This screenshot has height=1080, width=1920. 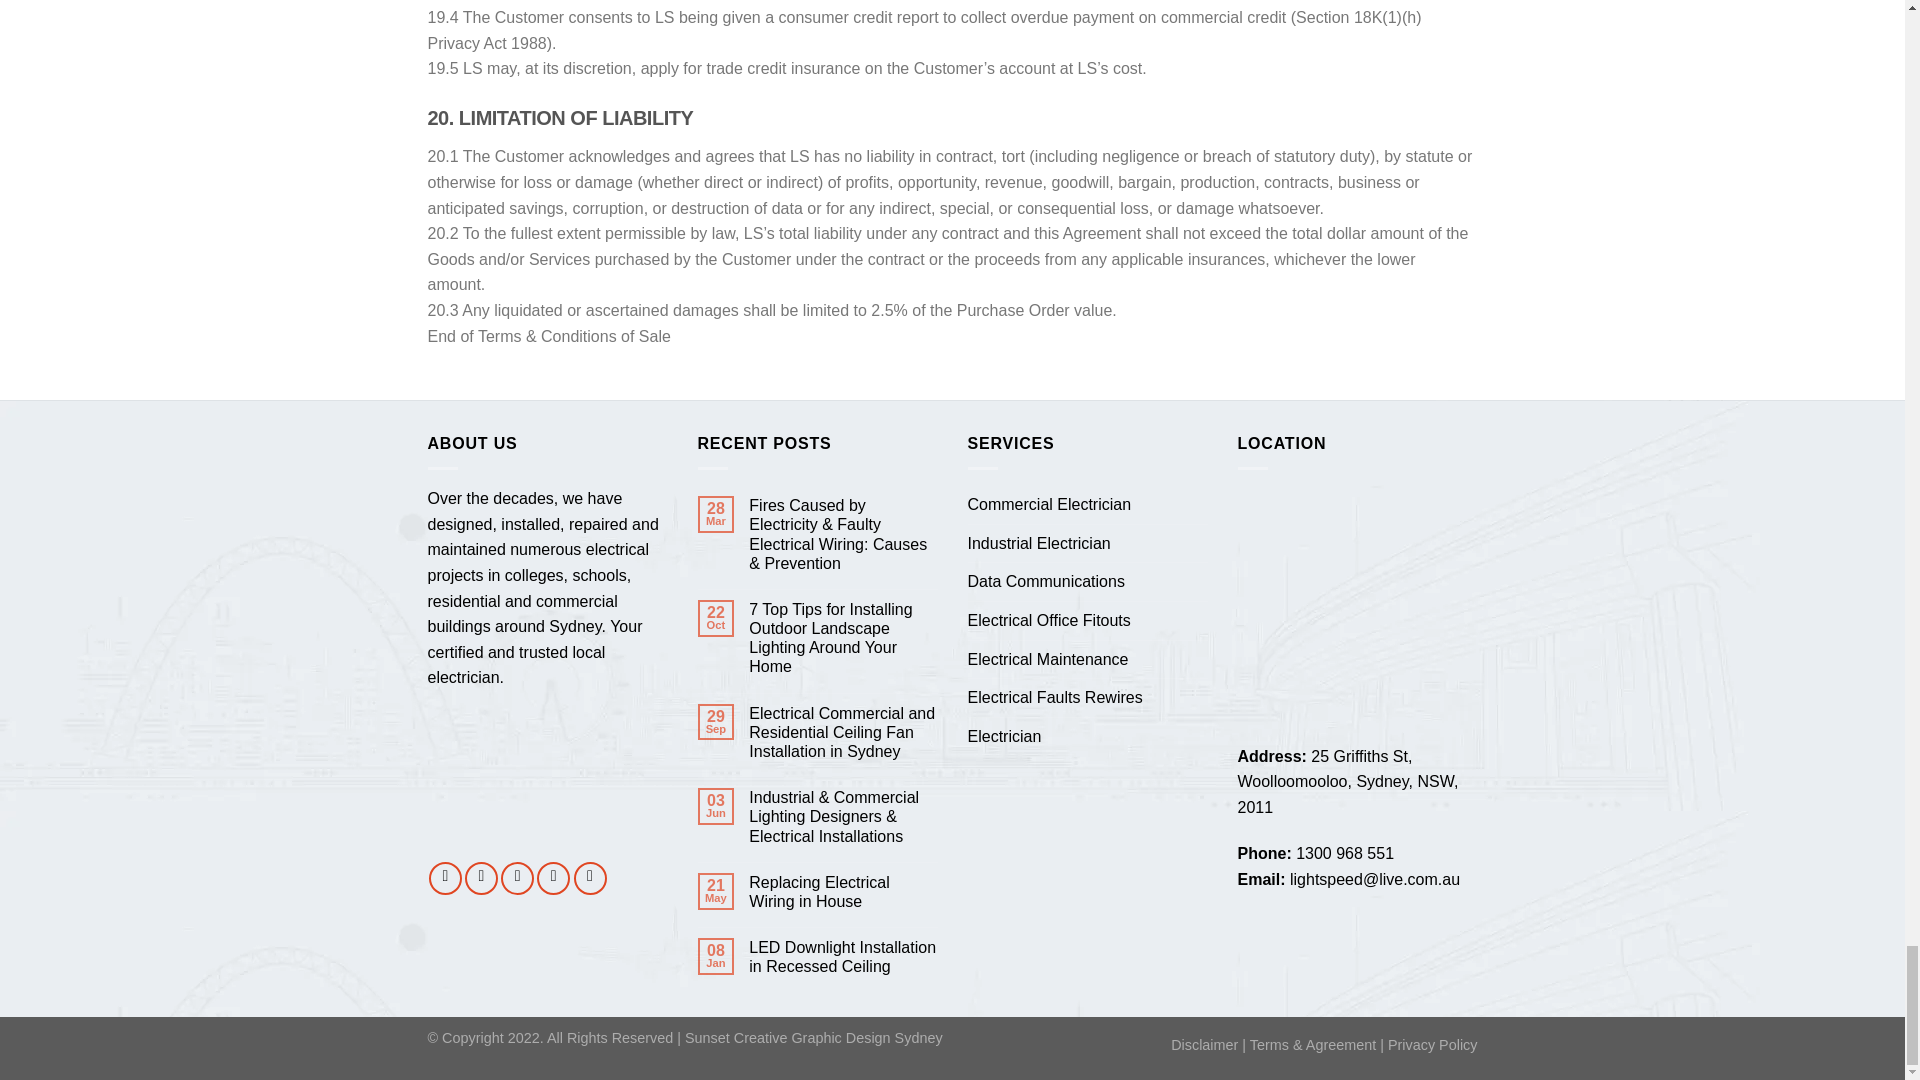 I want to click on Email to a Friend, so click(x=517, y=878).